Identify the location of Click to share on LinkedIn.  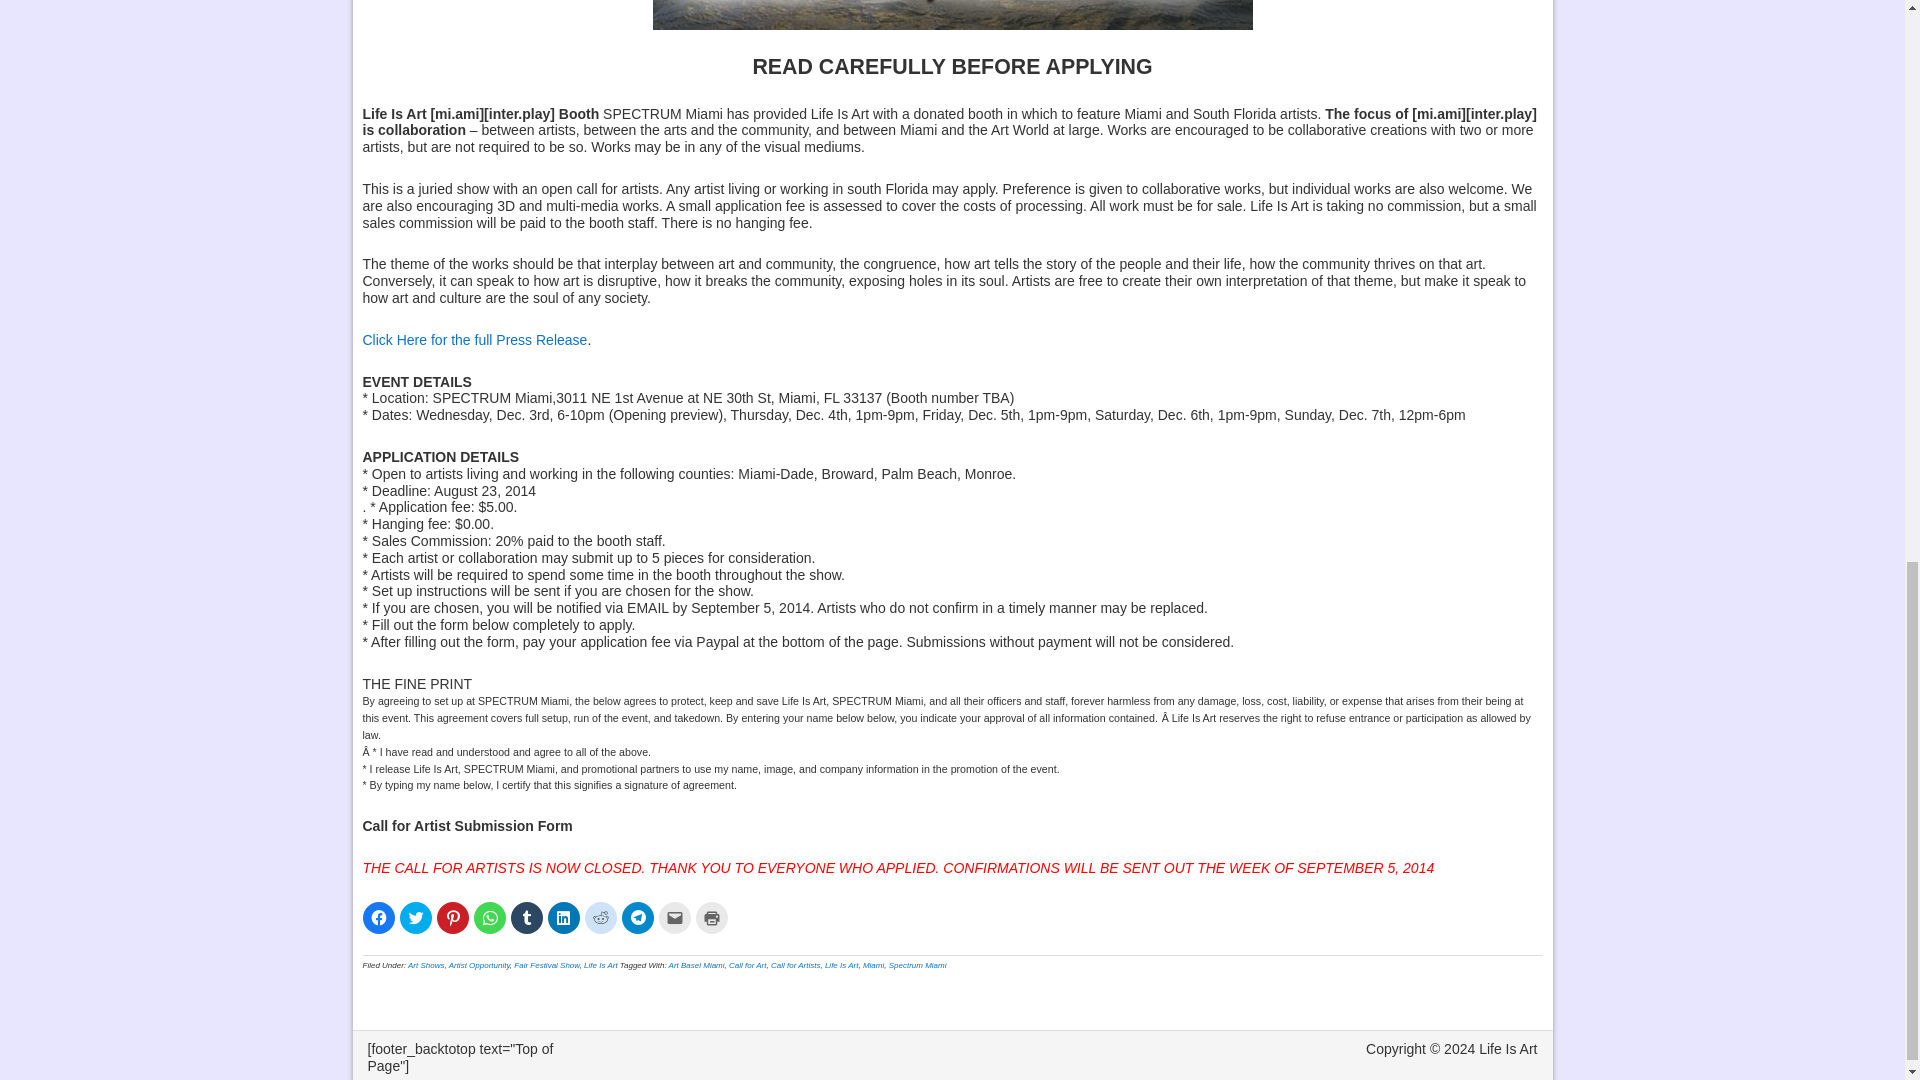
(563, 918).